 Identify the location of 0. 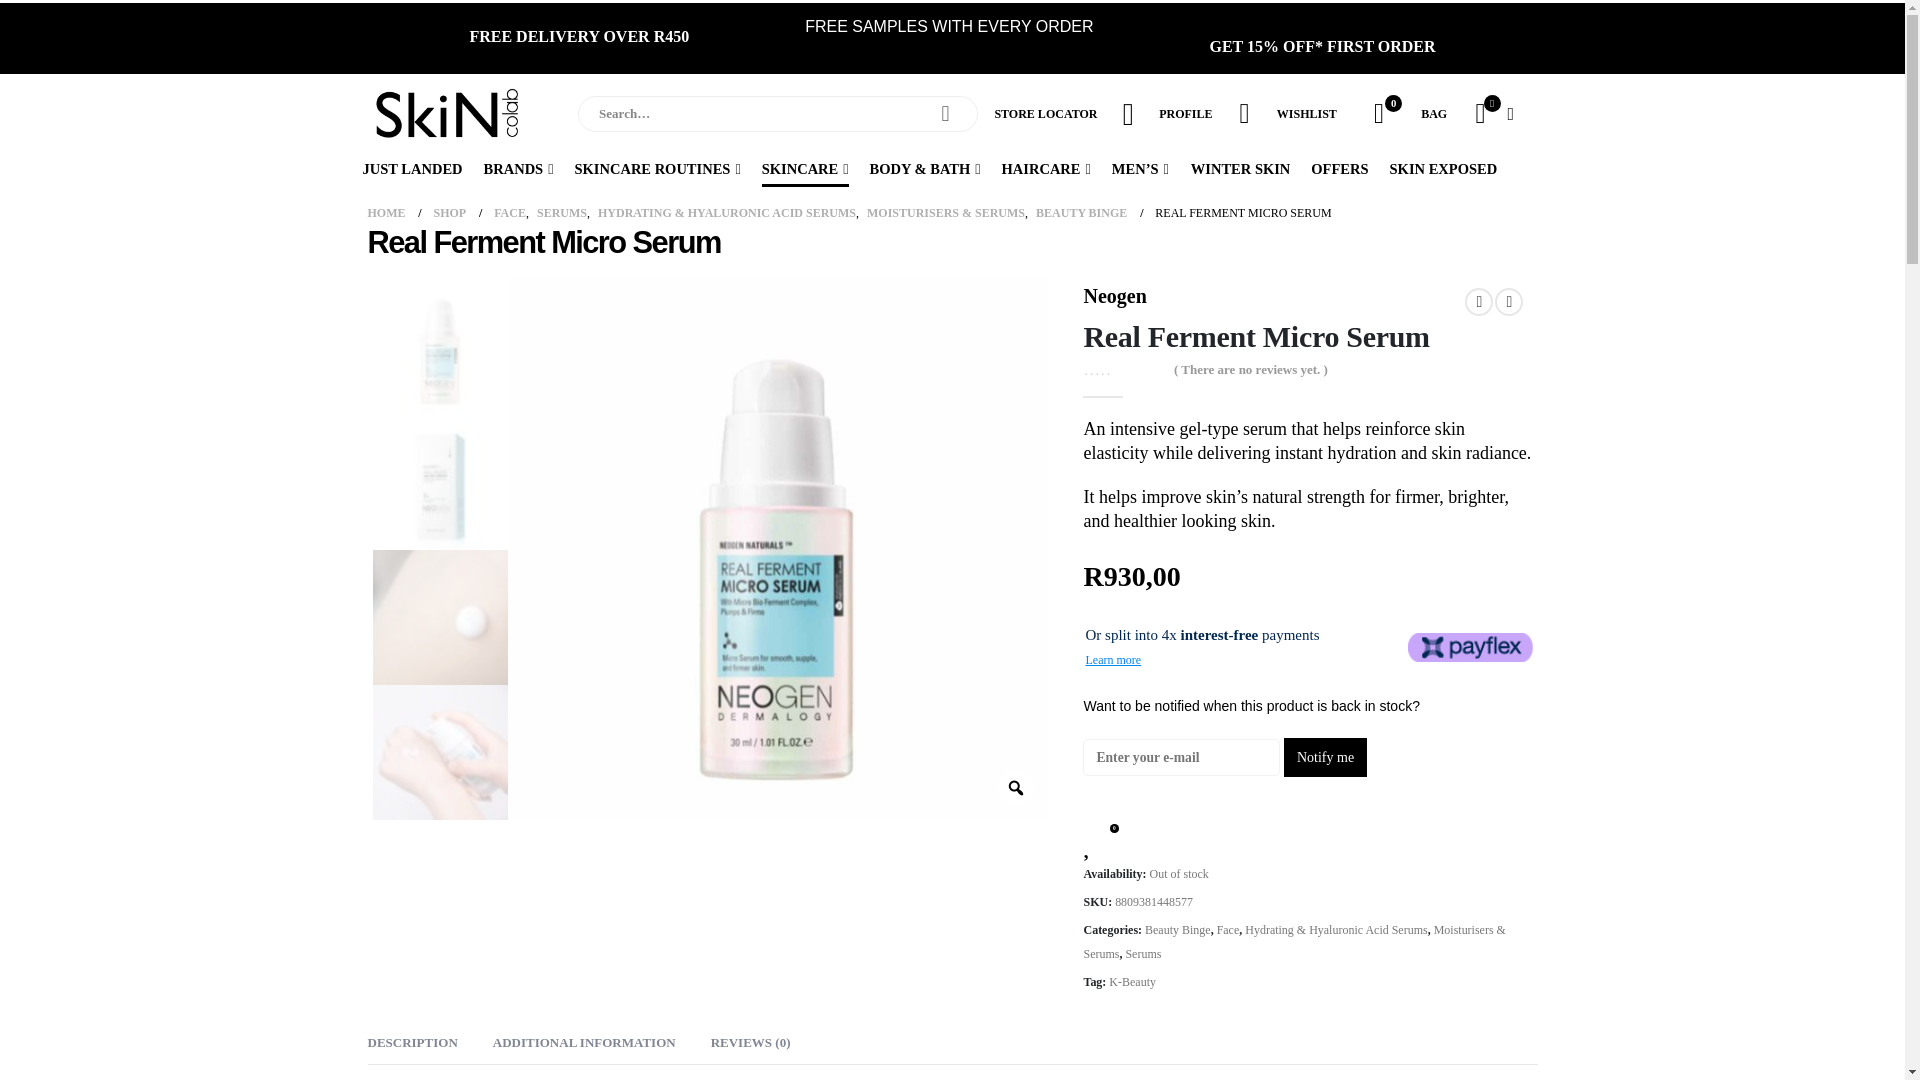
(1378, 114).